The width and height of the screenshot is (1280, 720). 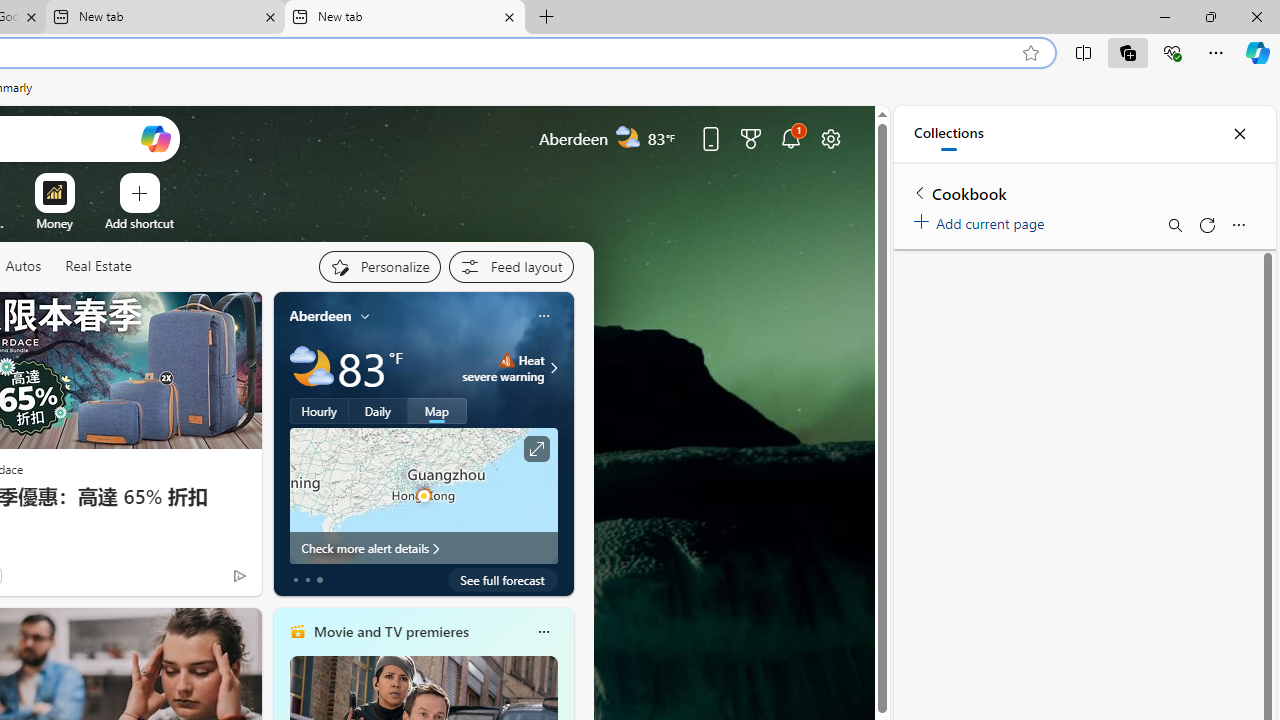 I want to click on Movie and TV premieres, so click(x=390, y=631).